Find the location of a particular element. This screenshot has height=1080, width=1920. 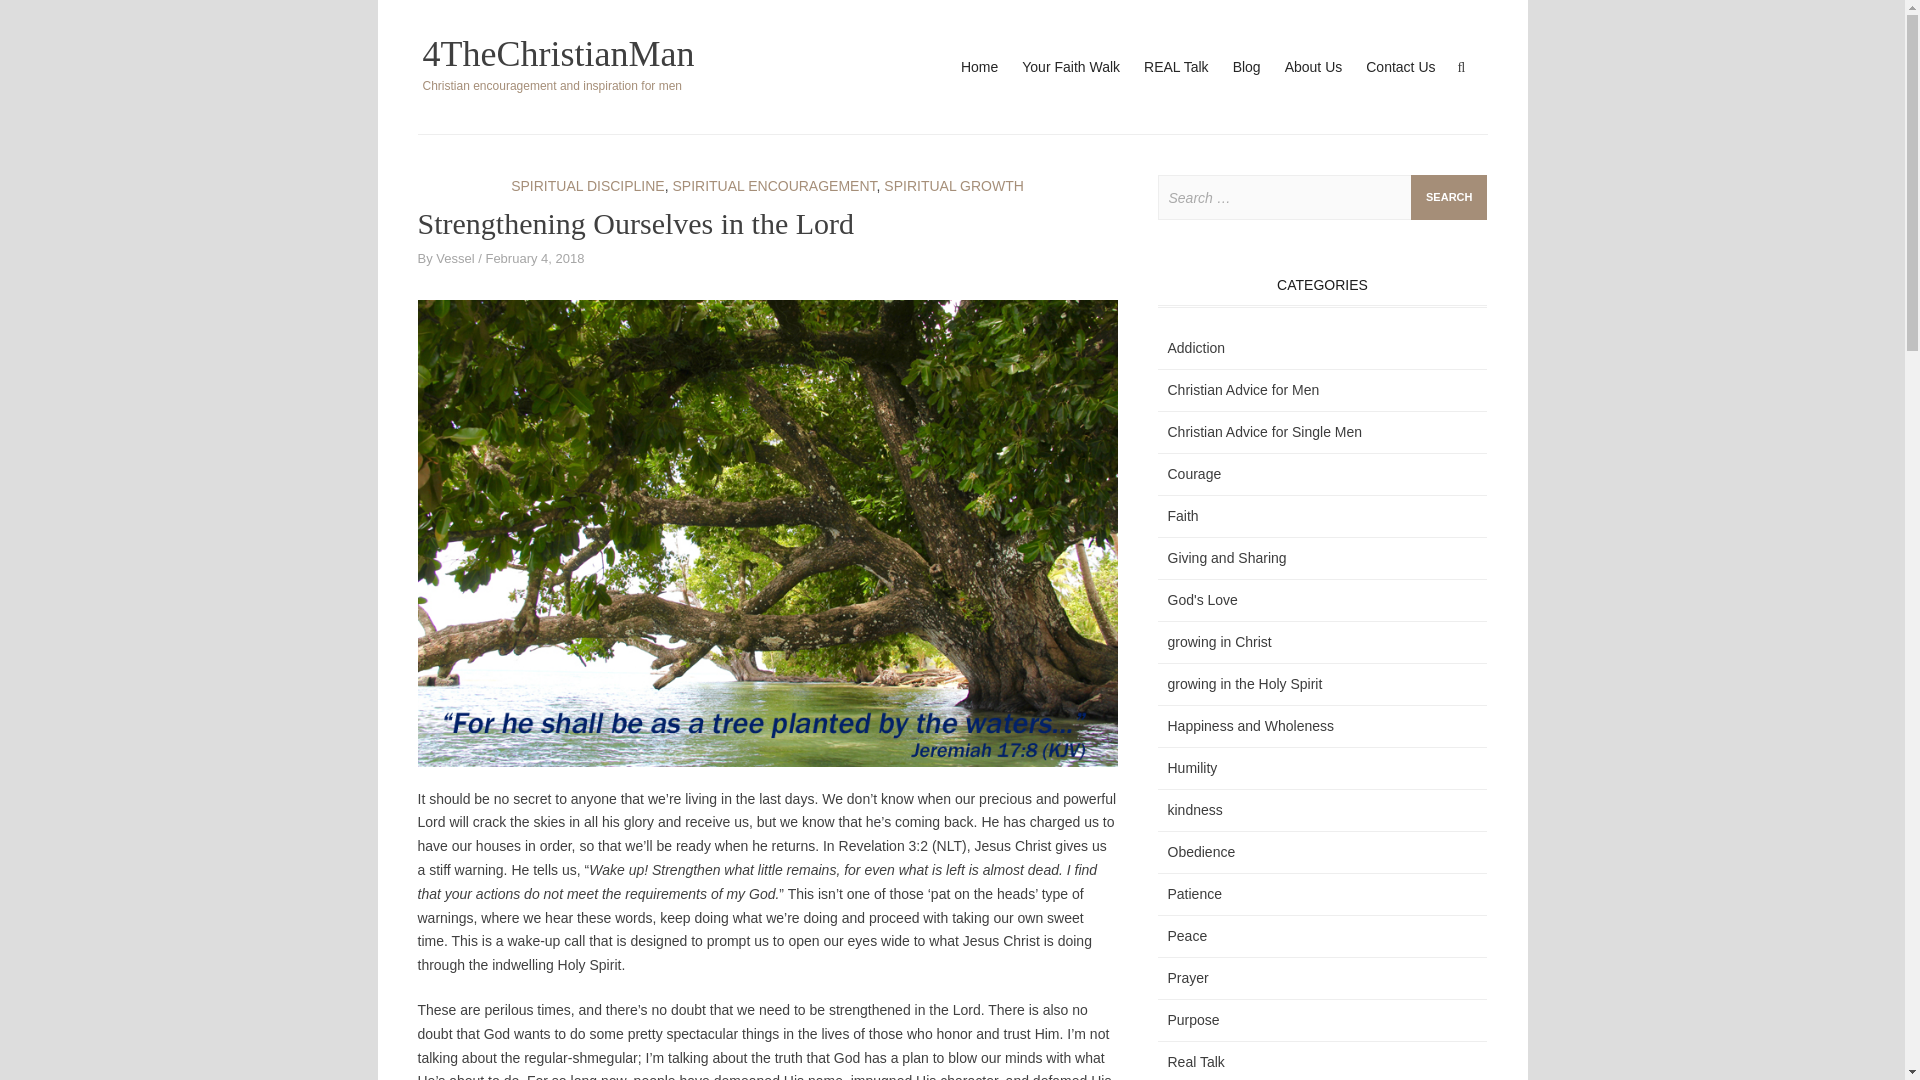

Giving and Sharing is located at coordinates (1226, 557).